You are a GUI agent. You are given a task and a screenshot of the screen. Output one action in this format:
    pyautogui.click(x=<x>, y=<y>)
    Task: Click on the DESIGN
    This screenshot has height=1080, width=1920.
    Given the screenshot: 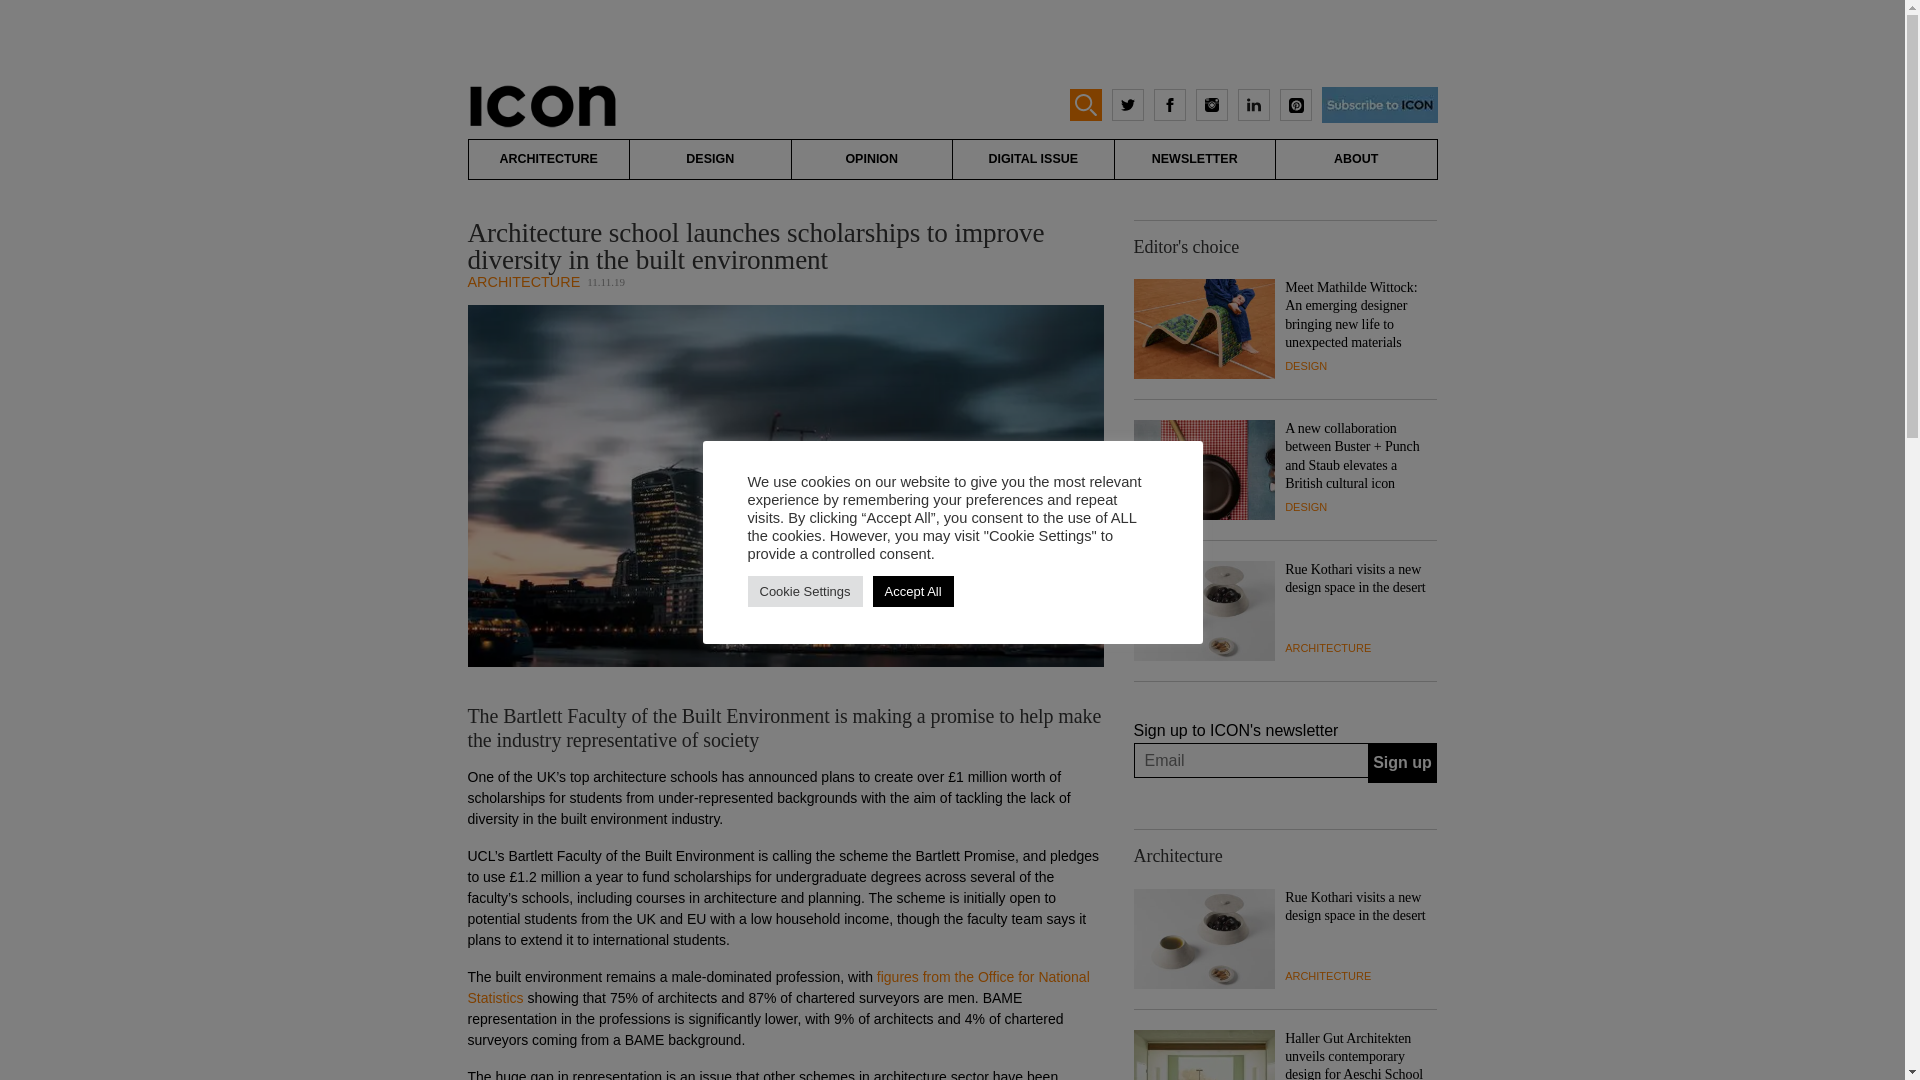 What is the action you would take?
    pyautogui.click(x=710, y=160)
    